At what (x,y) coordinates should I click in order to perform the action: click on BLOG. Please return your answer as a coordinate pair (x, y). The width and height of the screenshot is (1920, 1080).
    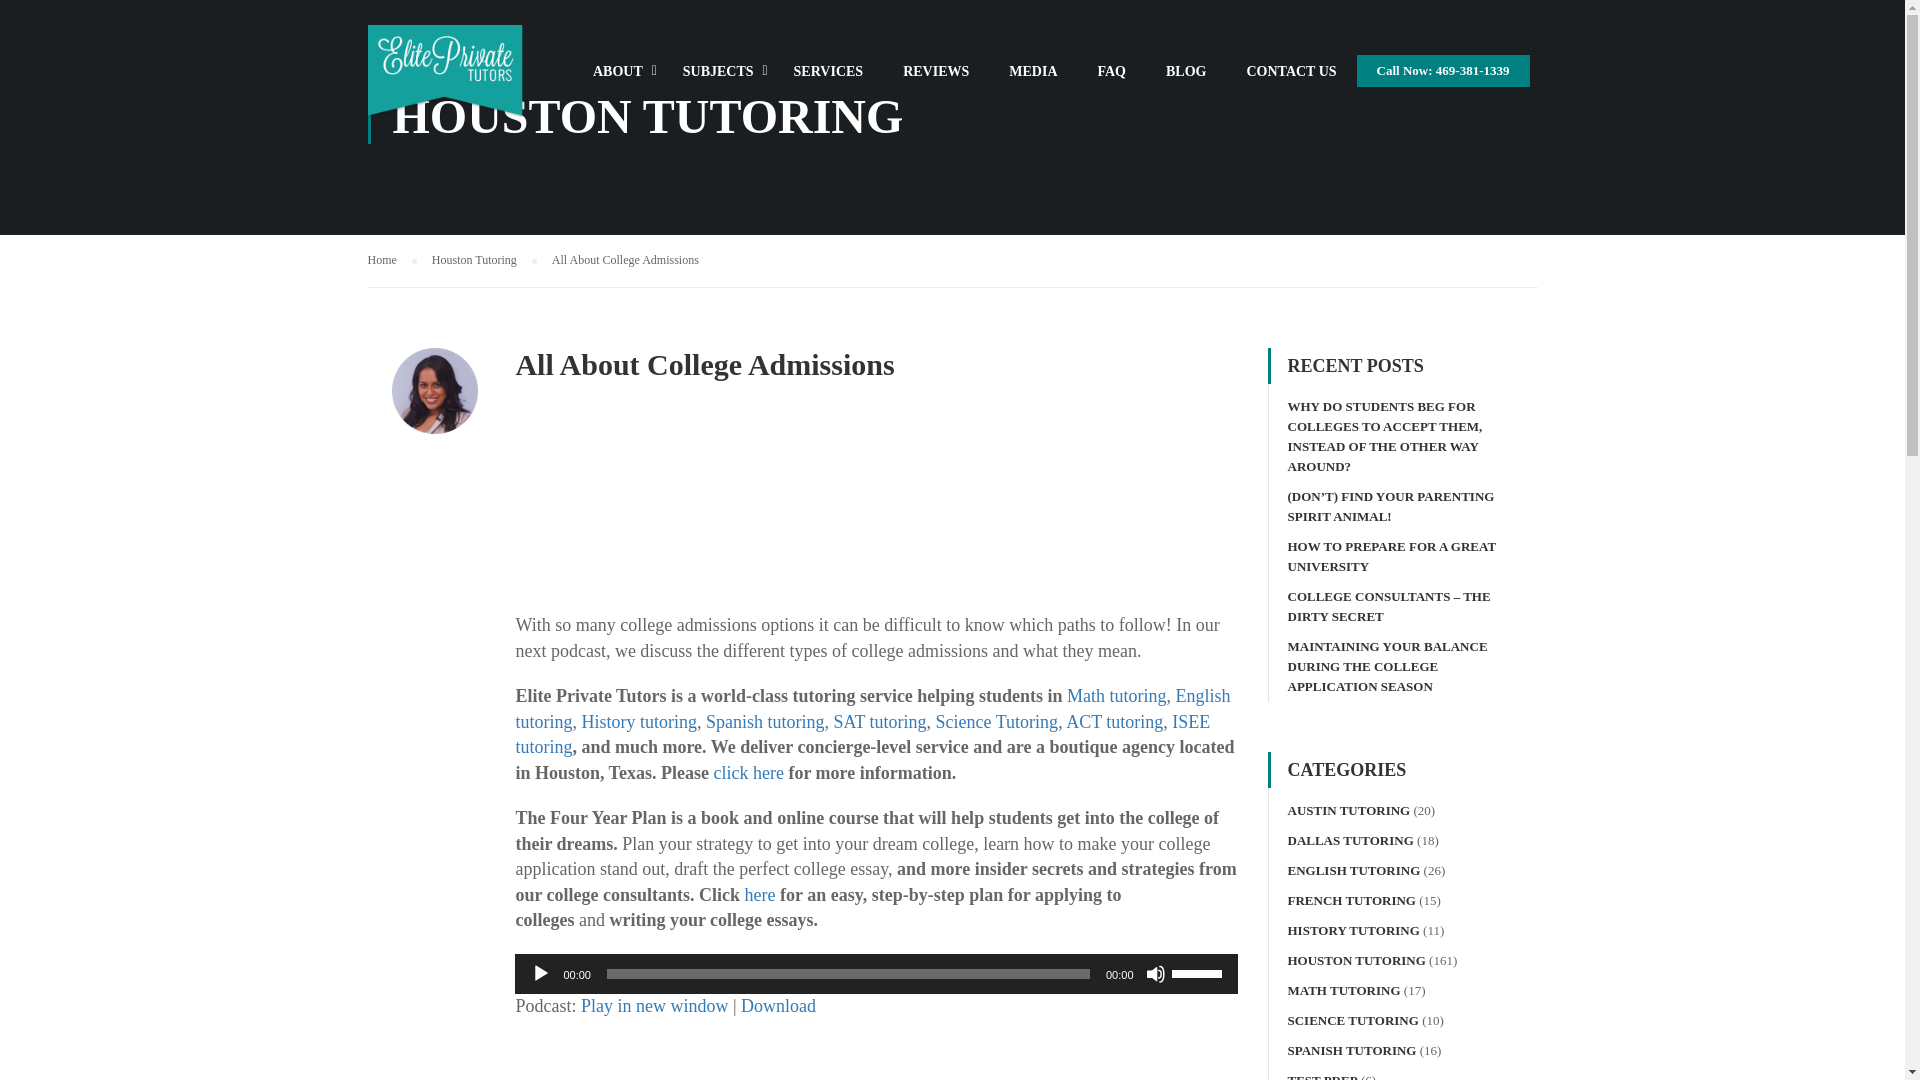
    Looking at the image, I should click on (1186, 80).